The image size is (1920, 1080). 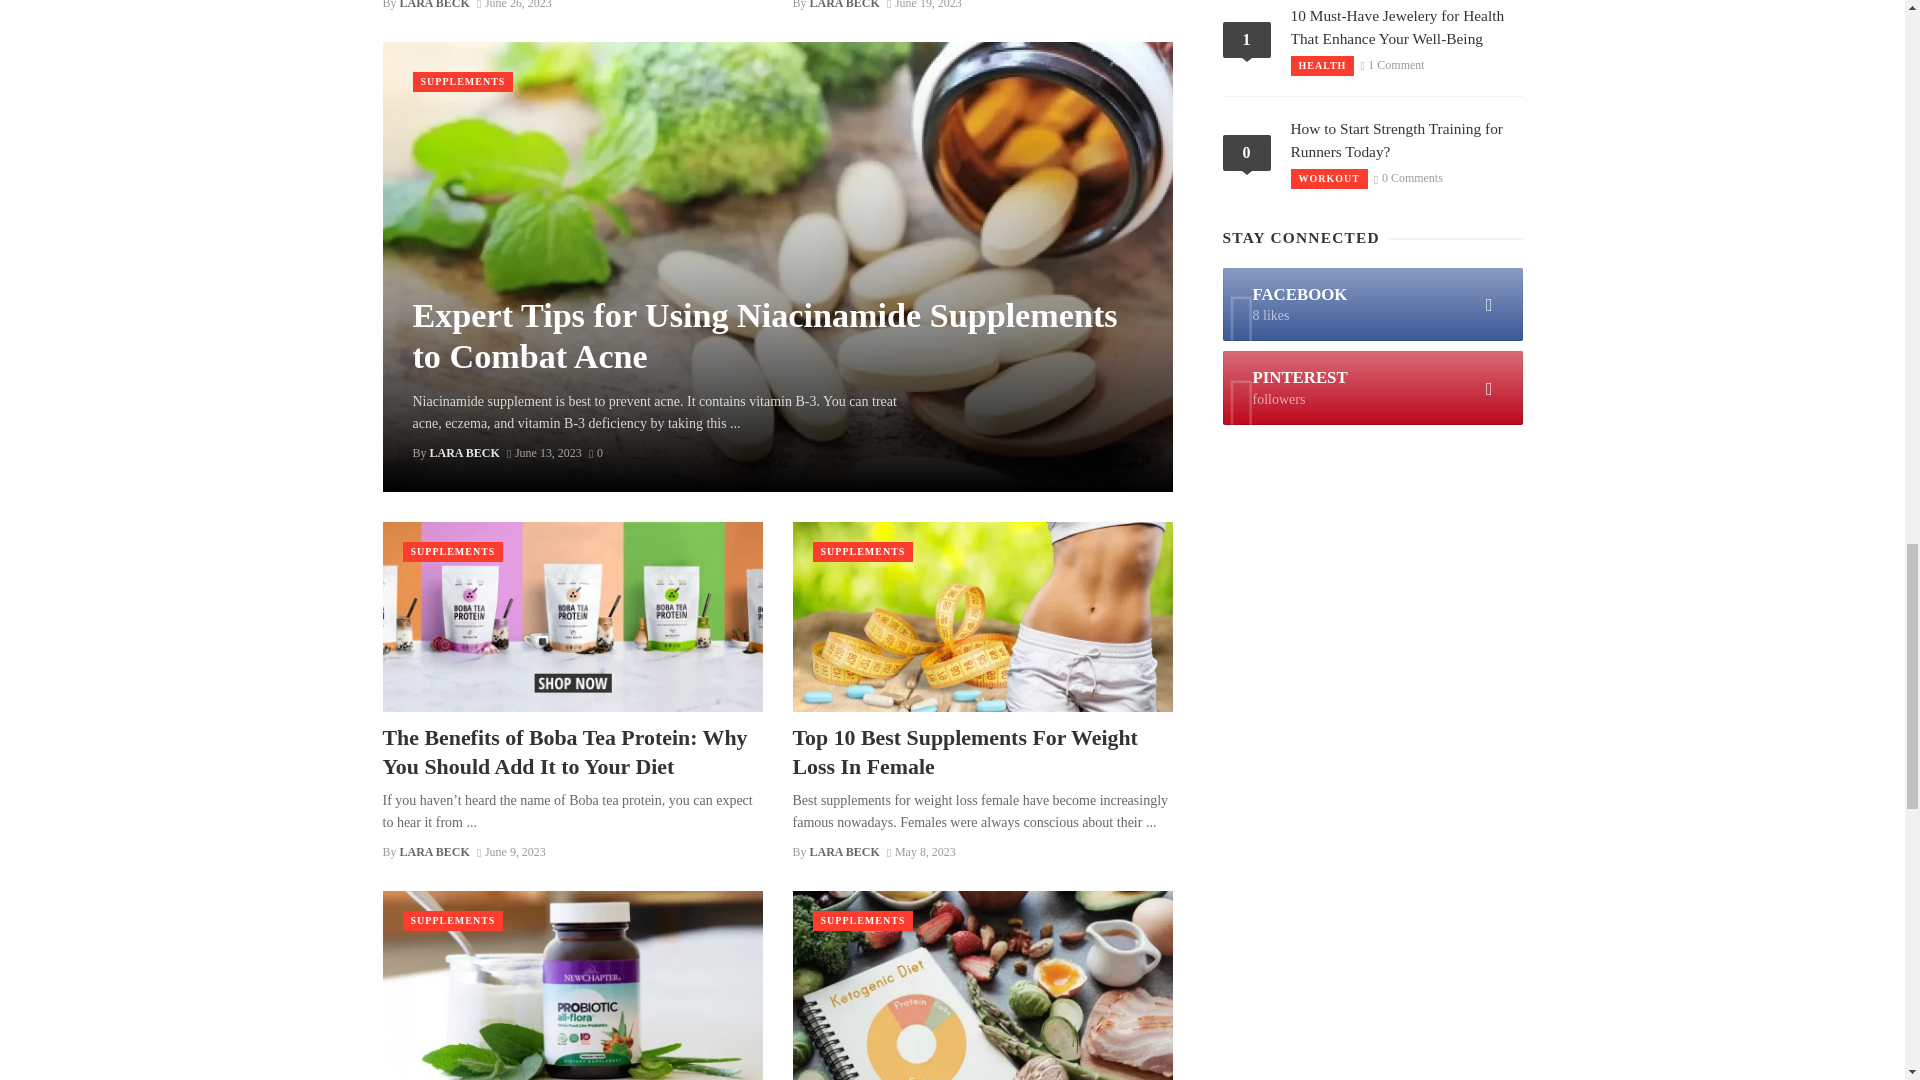 I want to click on 0 Comments, so click(x=596, y=453).